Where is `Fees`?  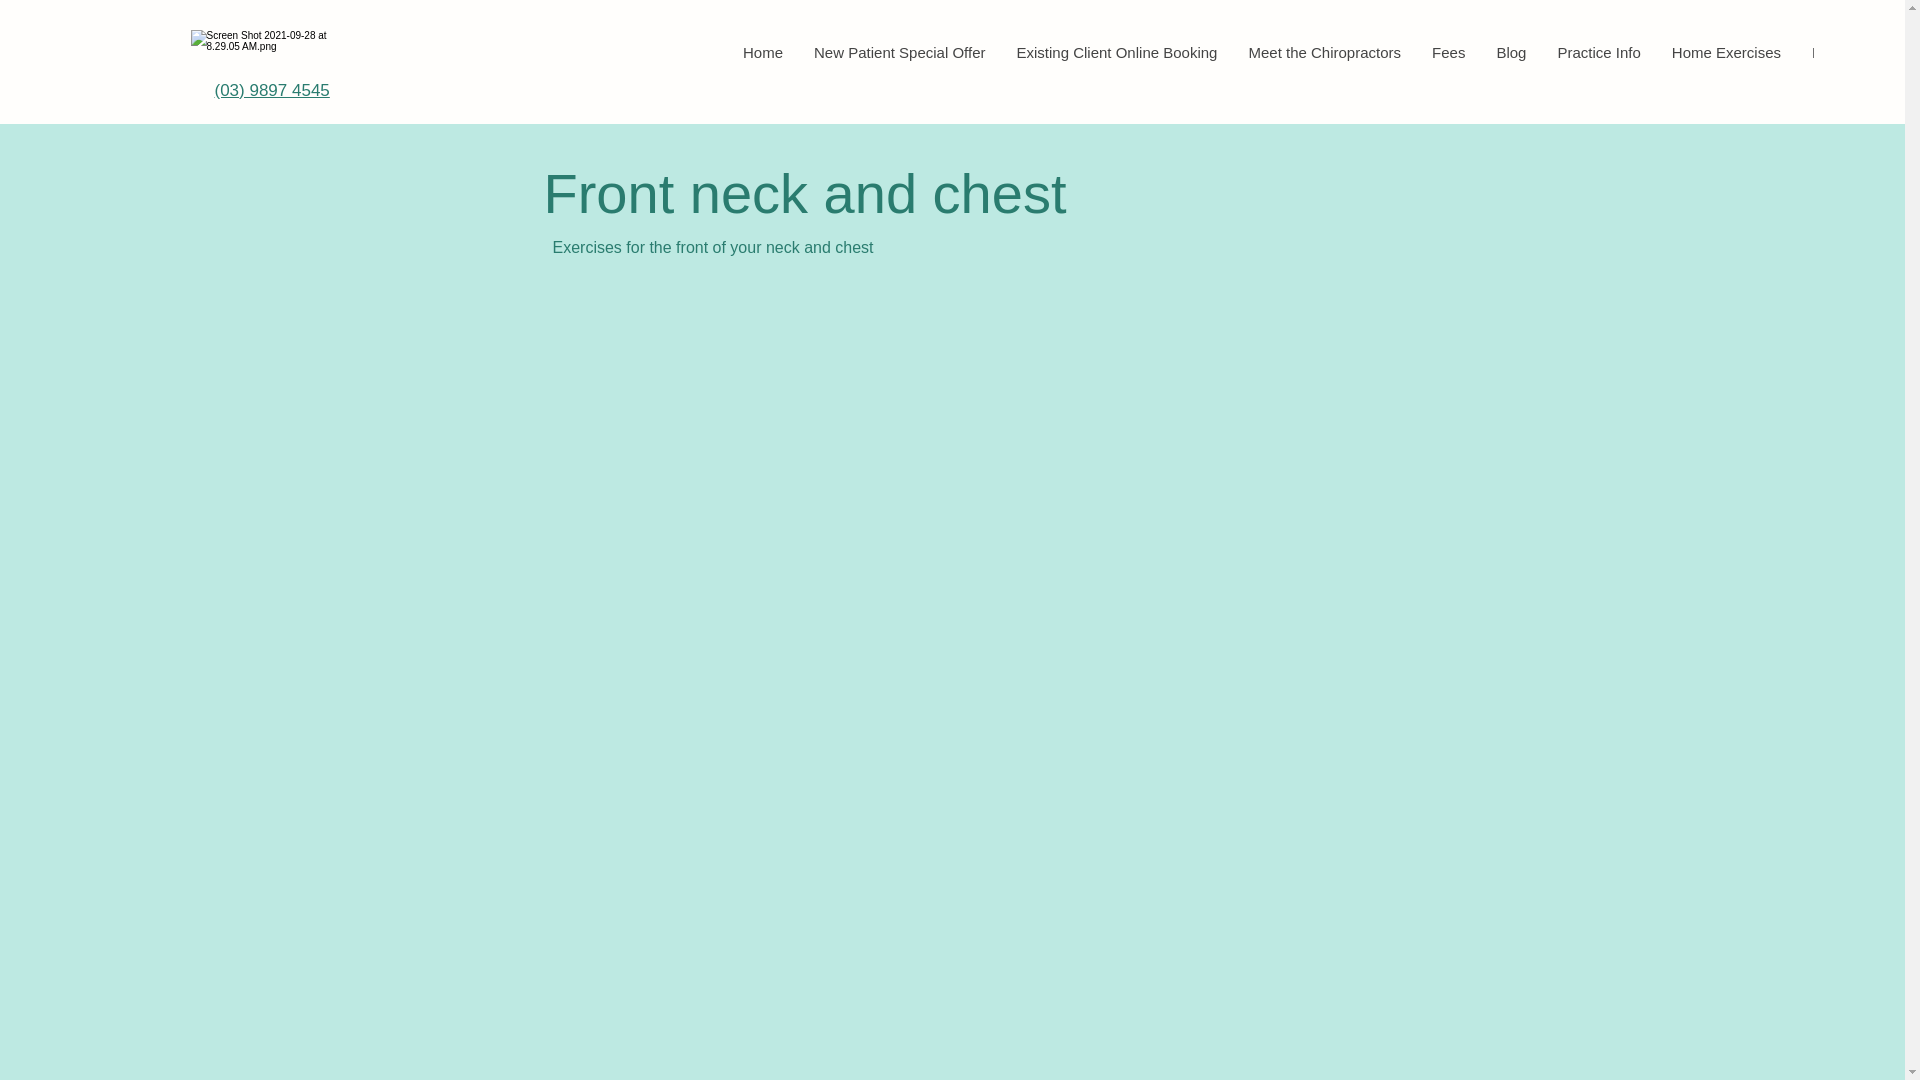
Fees is located at coordinates (1448, 58).